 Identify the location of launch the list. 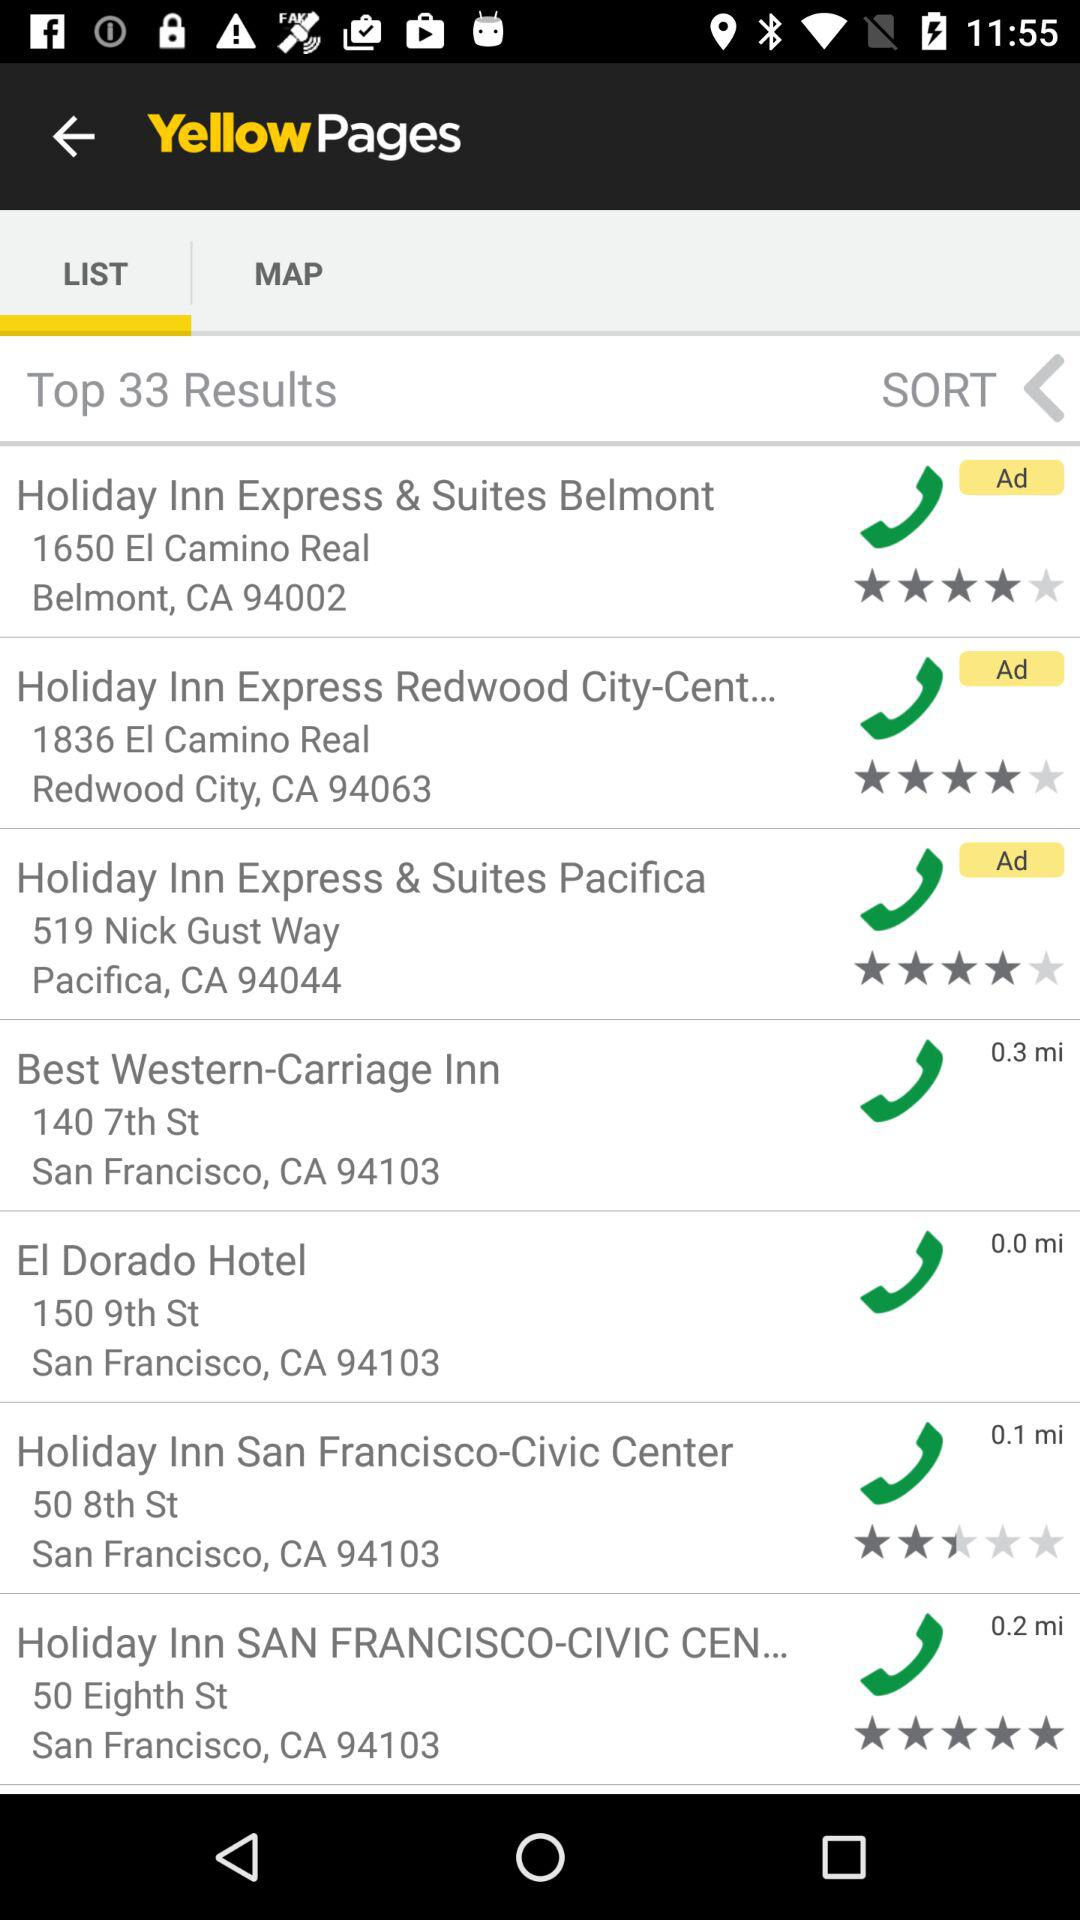
(96, 272).